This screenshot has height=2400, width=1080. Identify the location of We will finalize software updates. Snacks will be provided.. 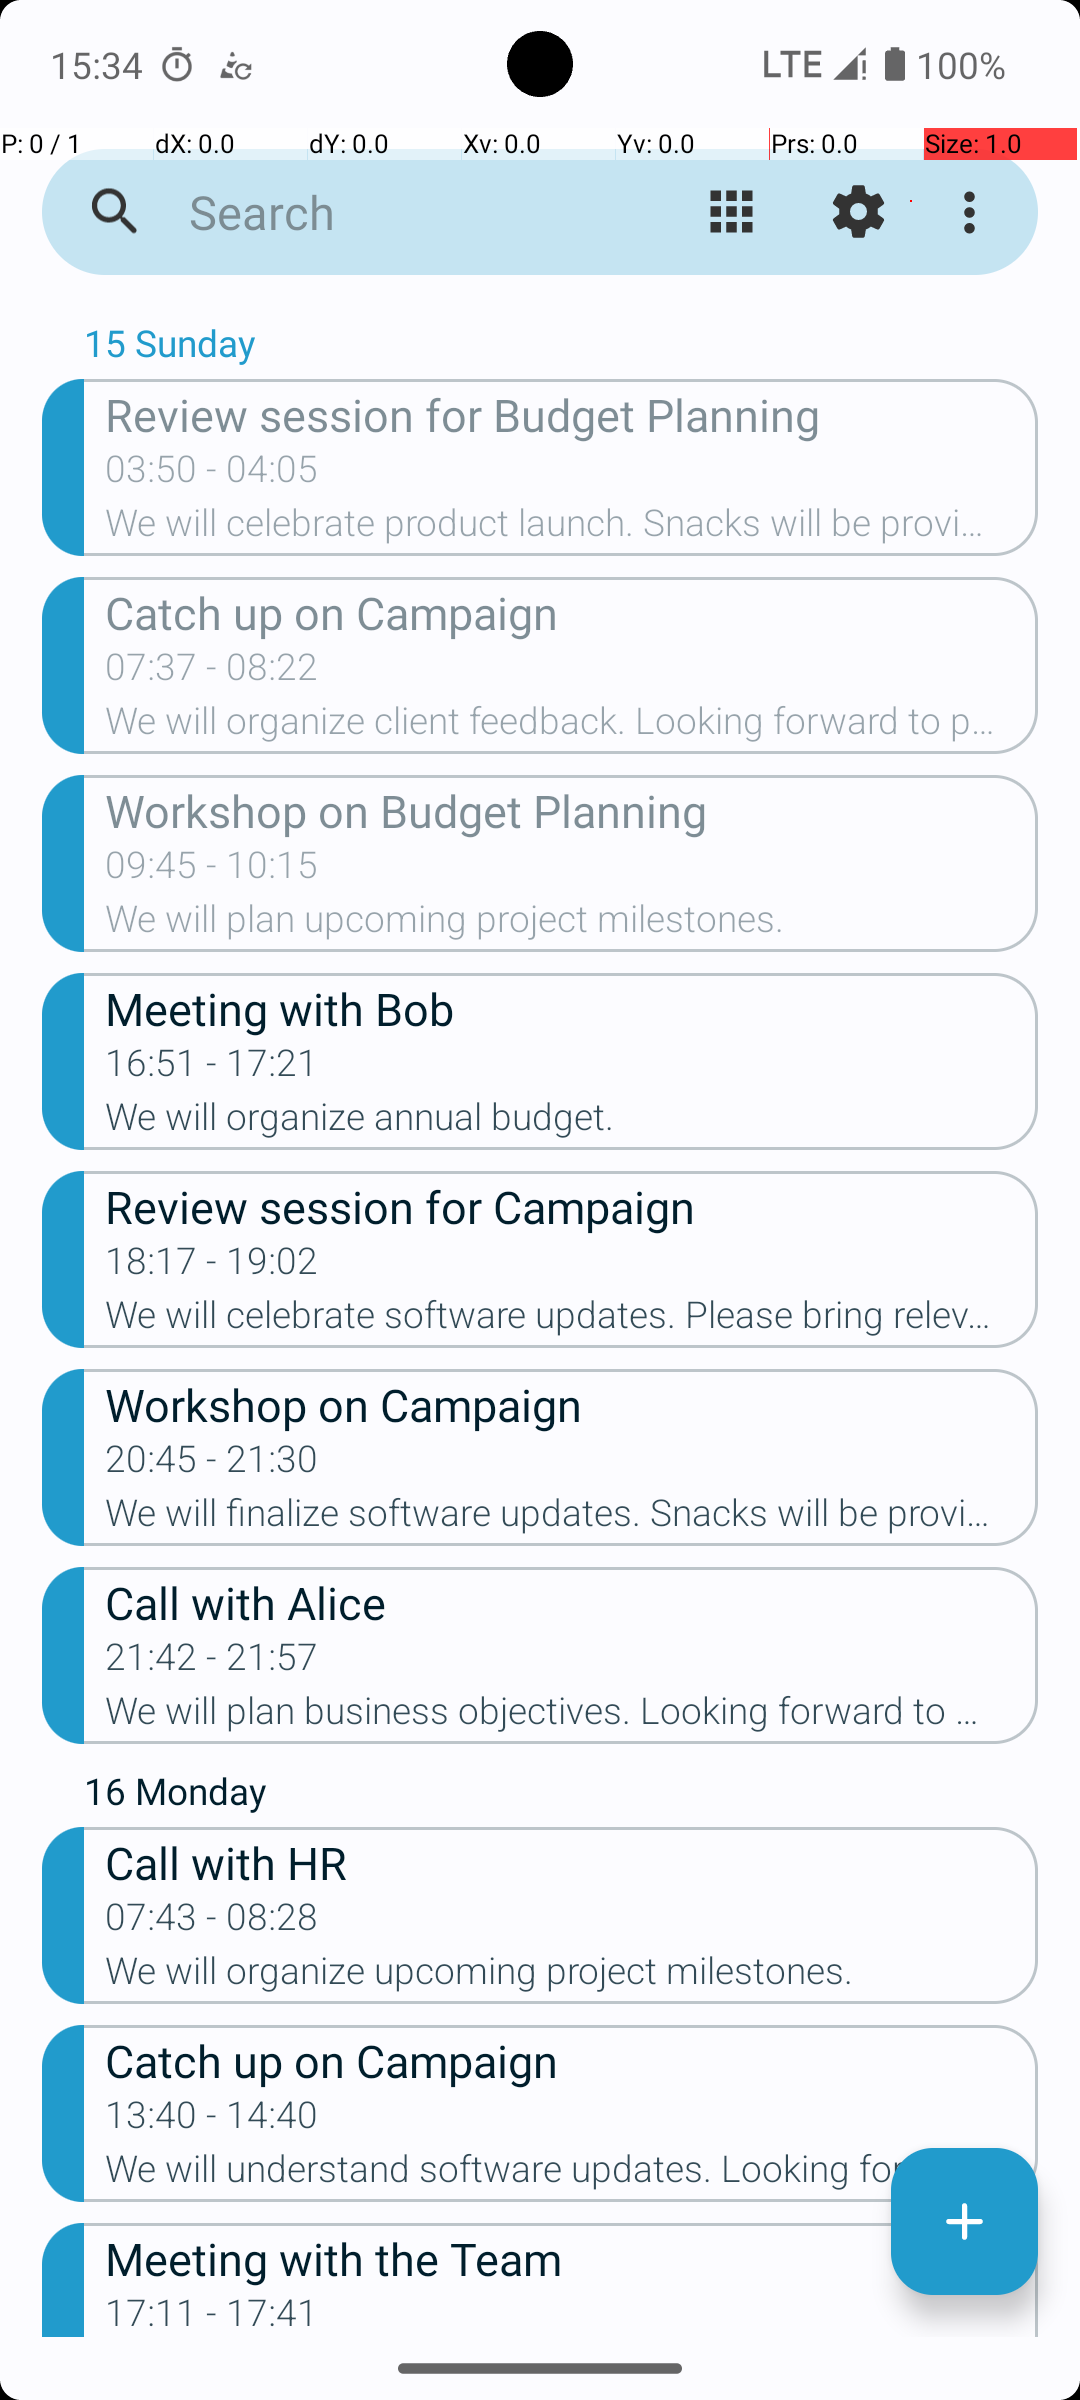
(572, 1519).